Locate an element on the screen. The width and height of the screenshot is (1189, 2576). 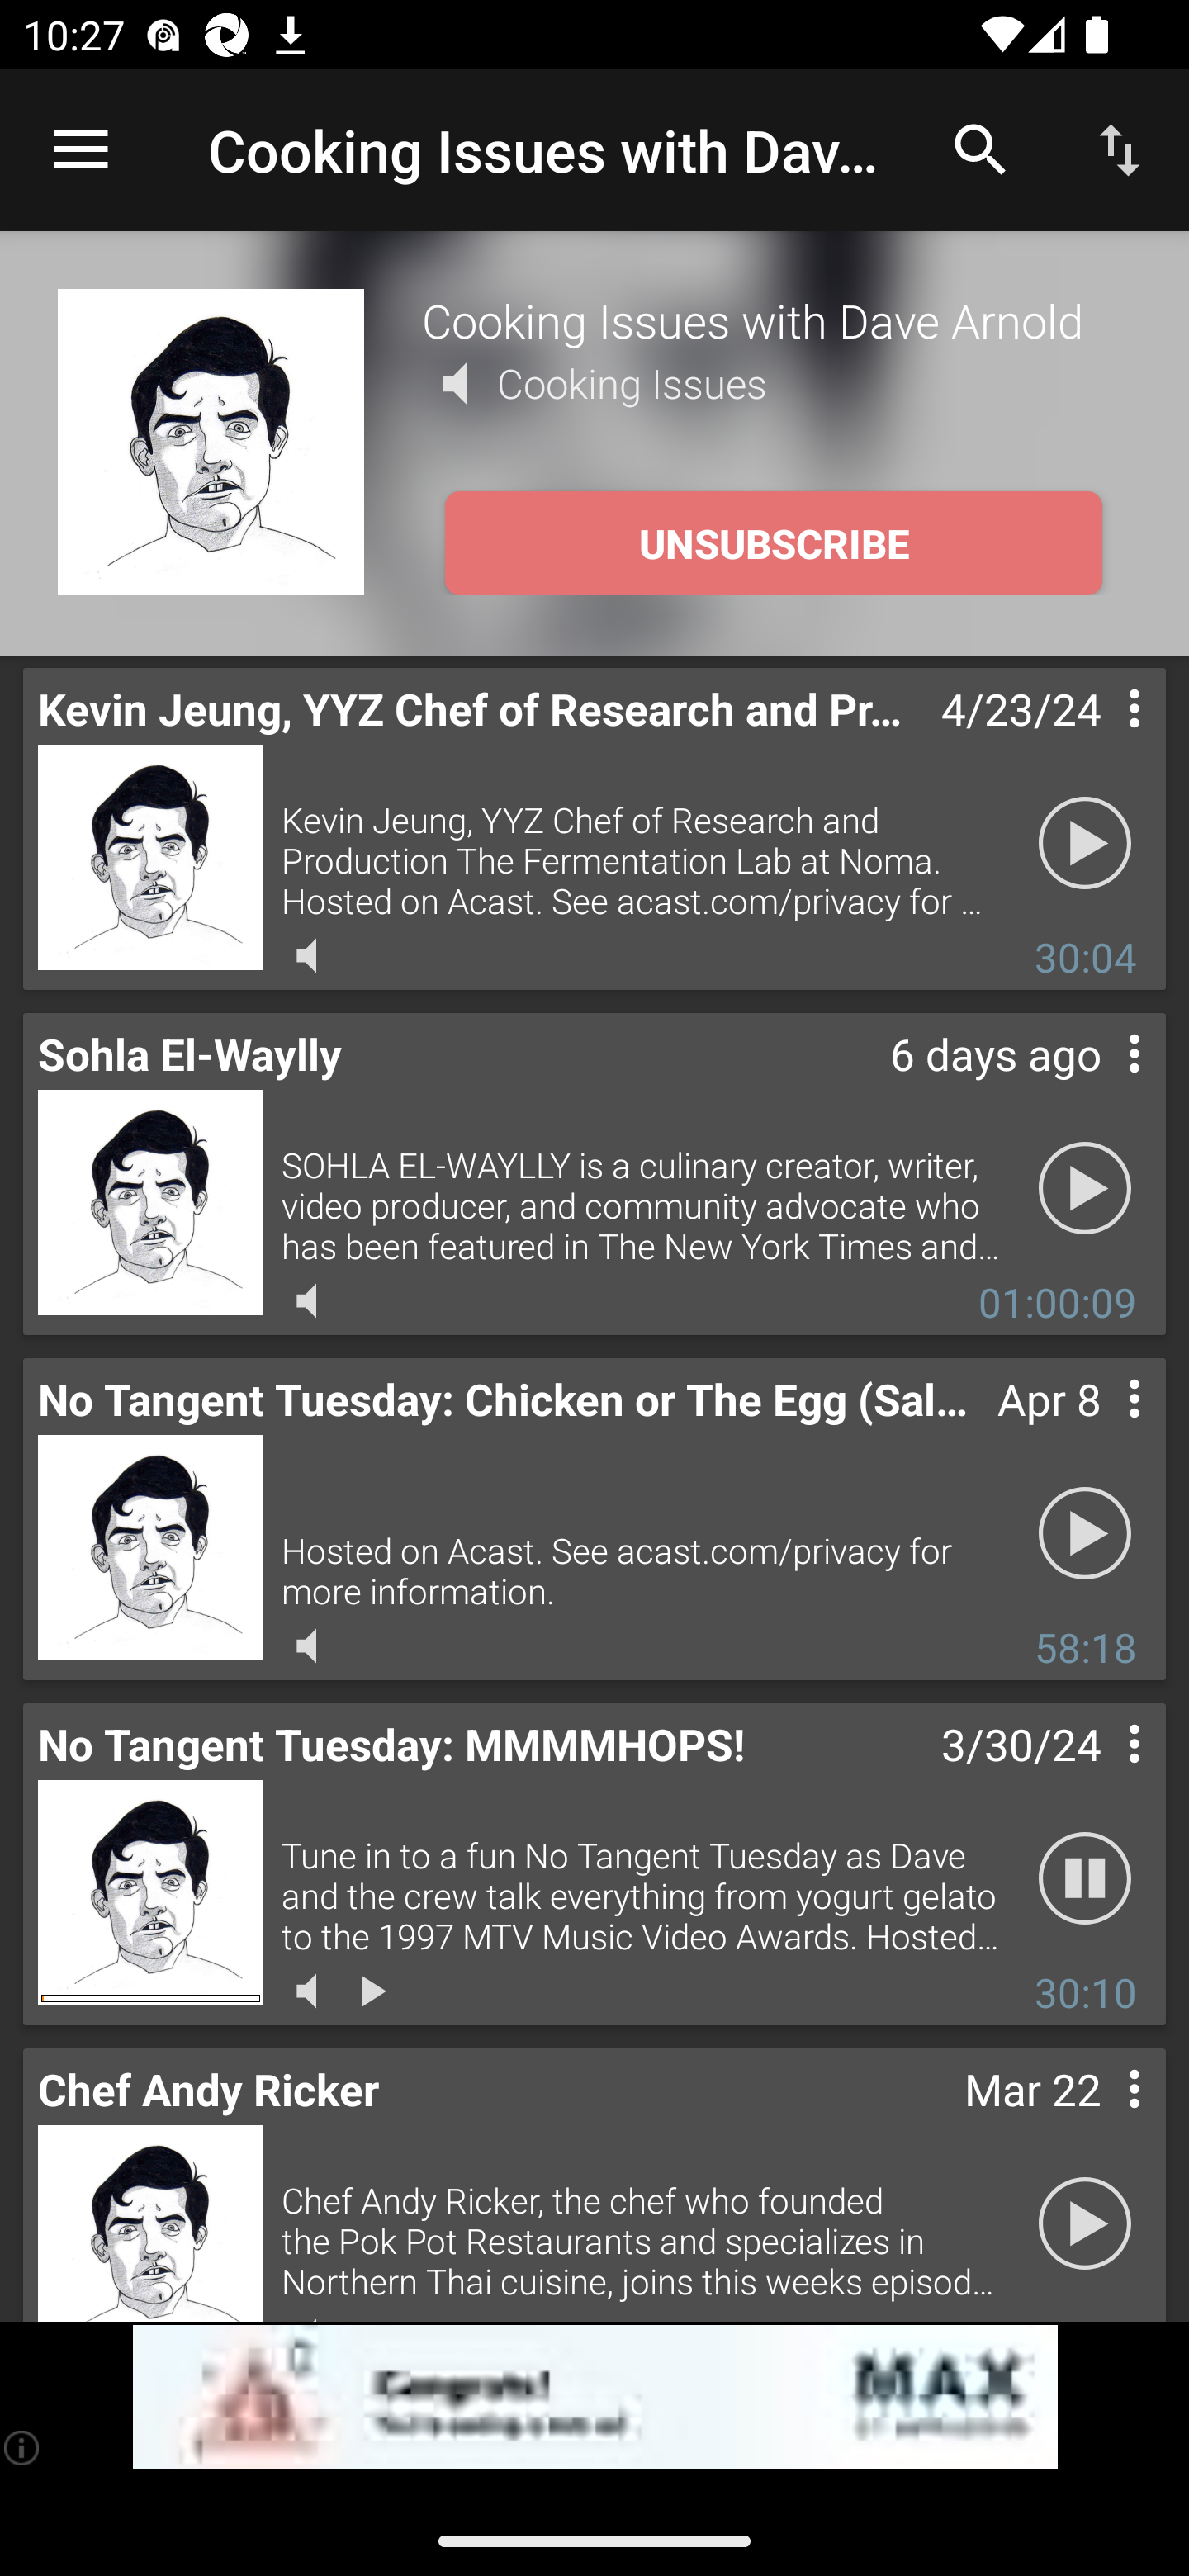
Search is located at coordinates (981, 149).